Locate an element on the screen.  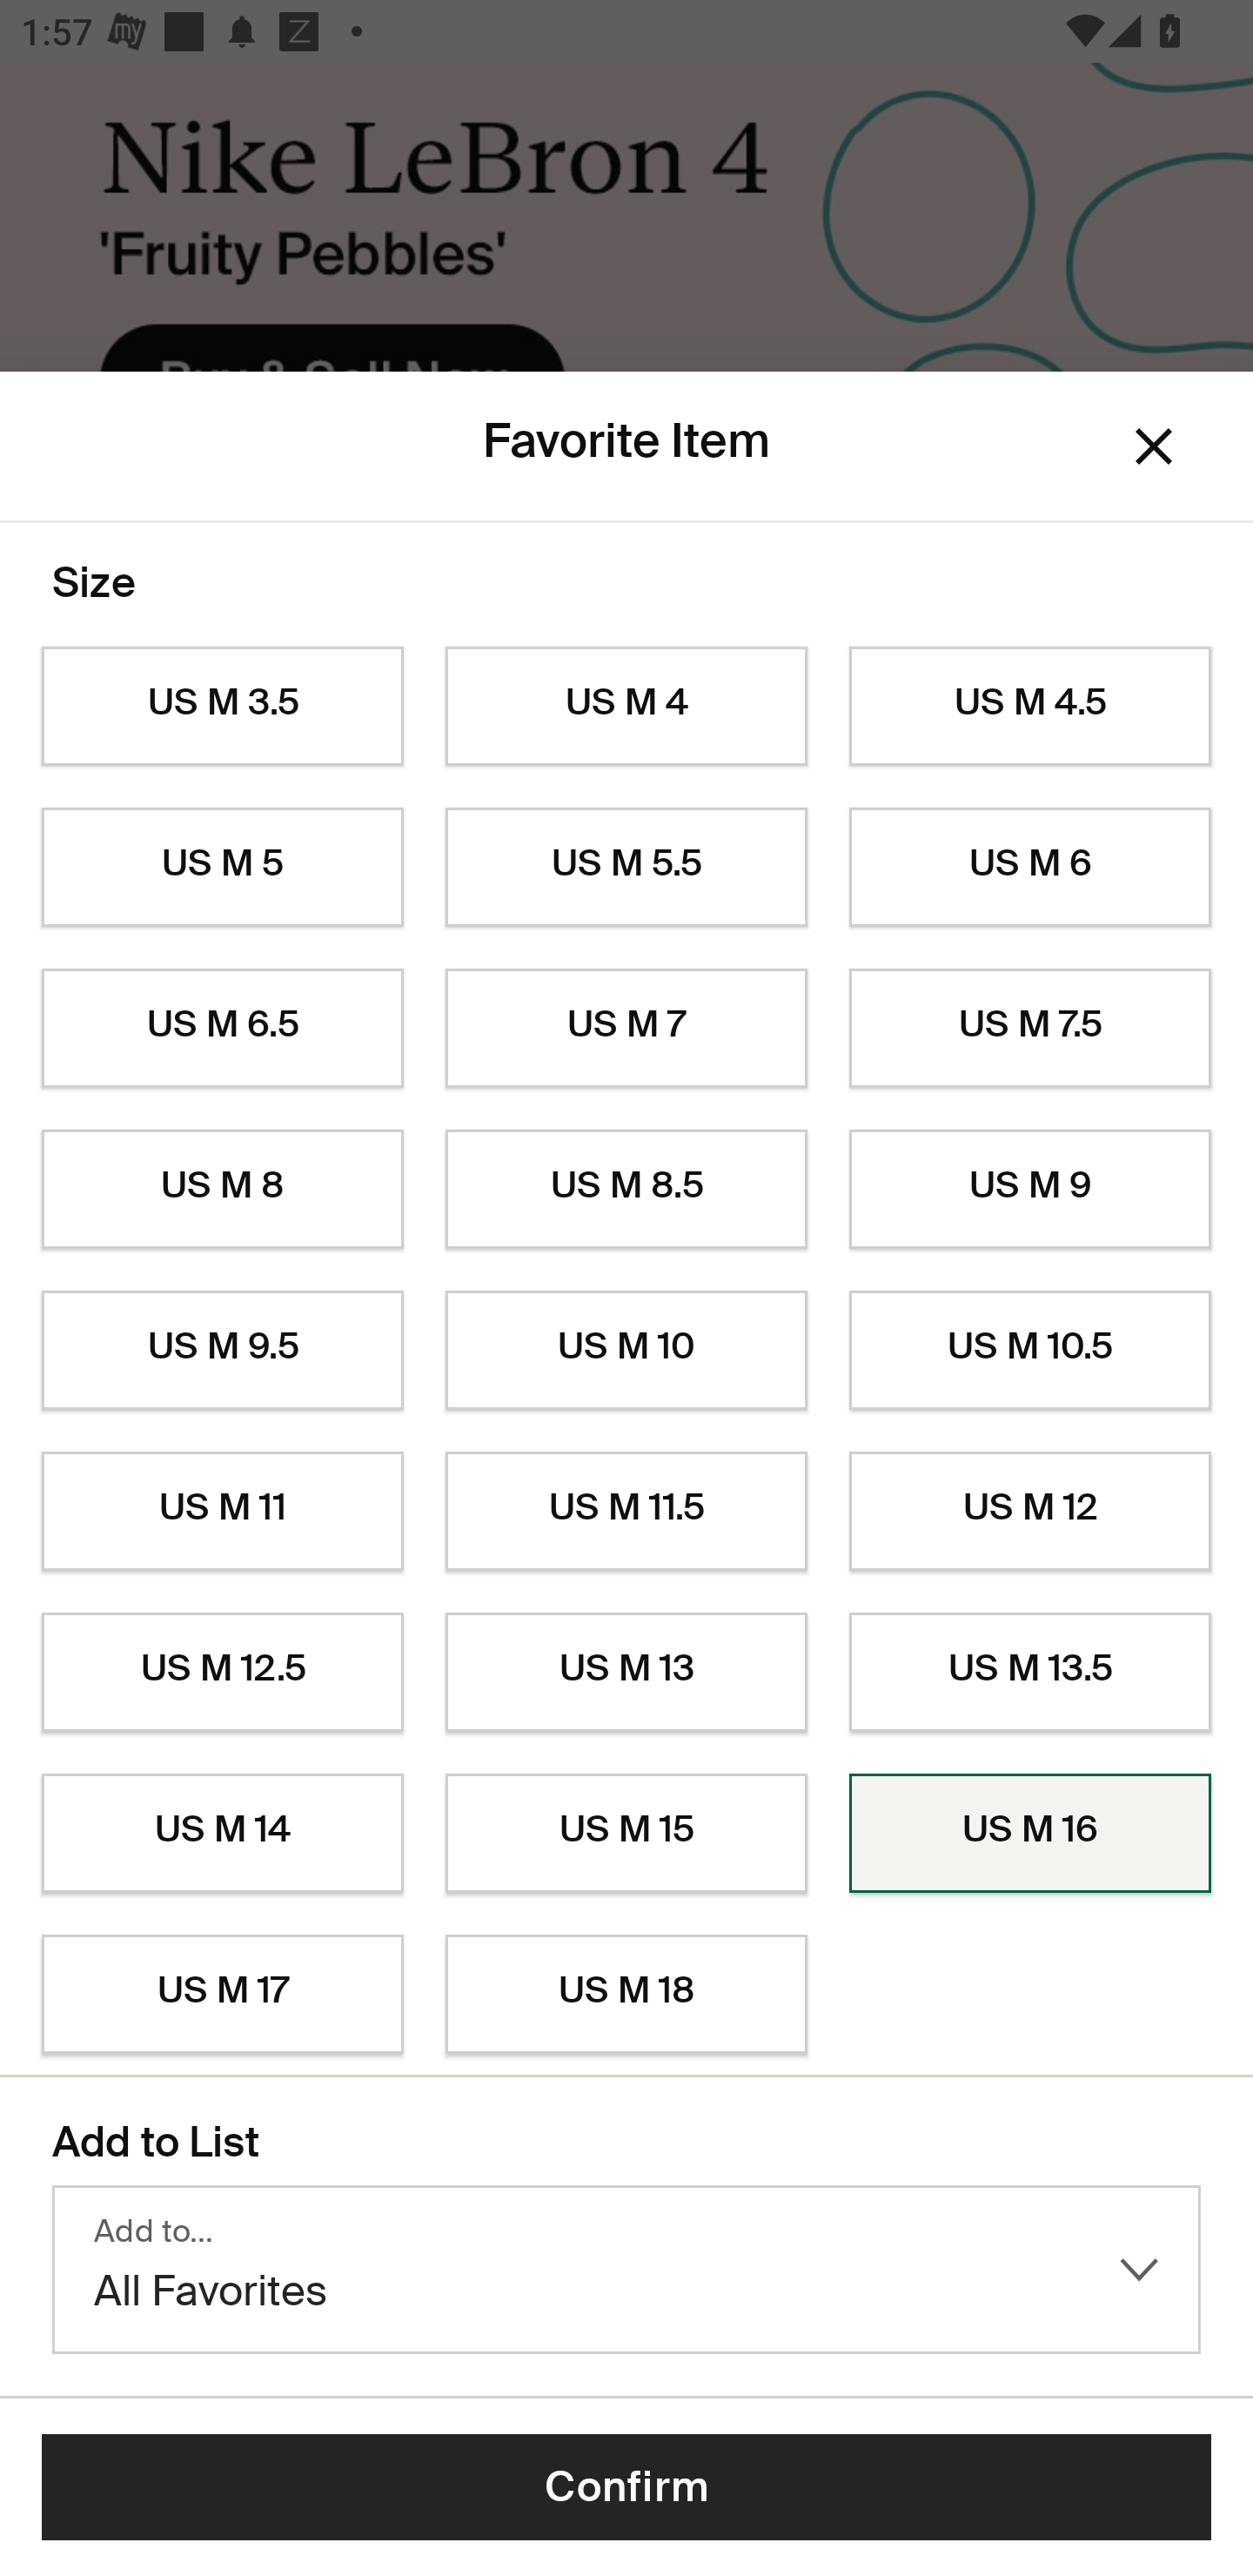
US M 11 is located at coordinates (222, 1511).